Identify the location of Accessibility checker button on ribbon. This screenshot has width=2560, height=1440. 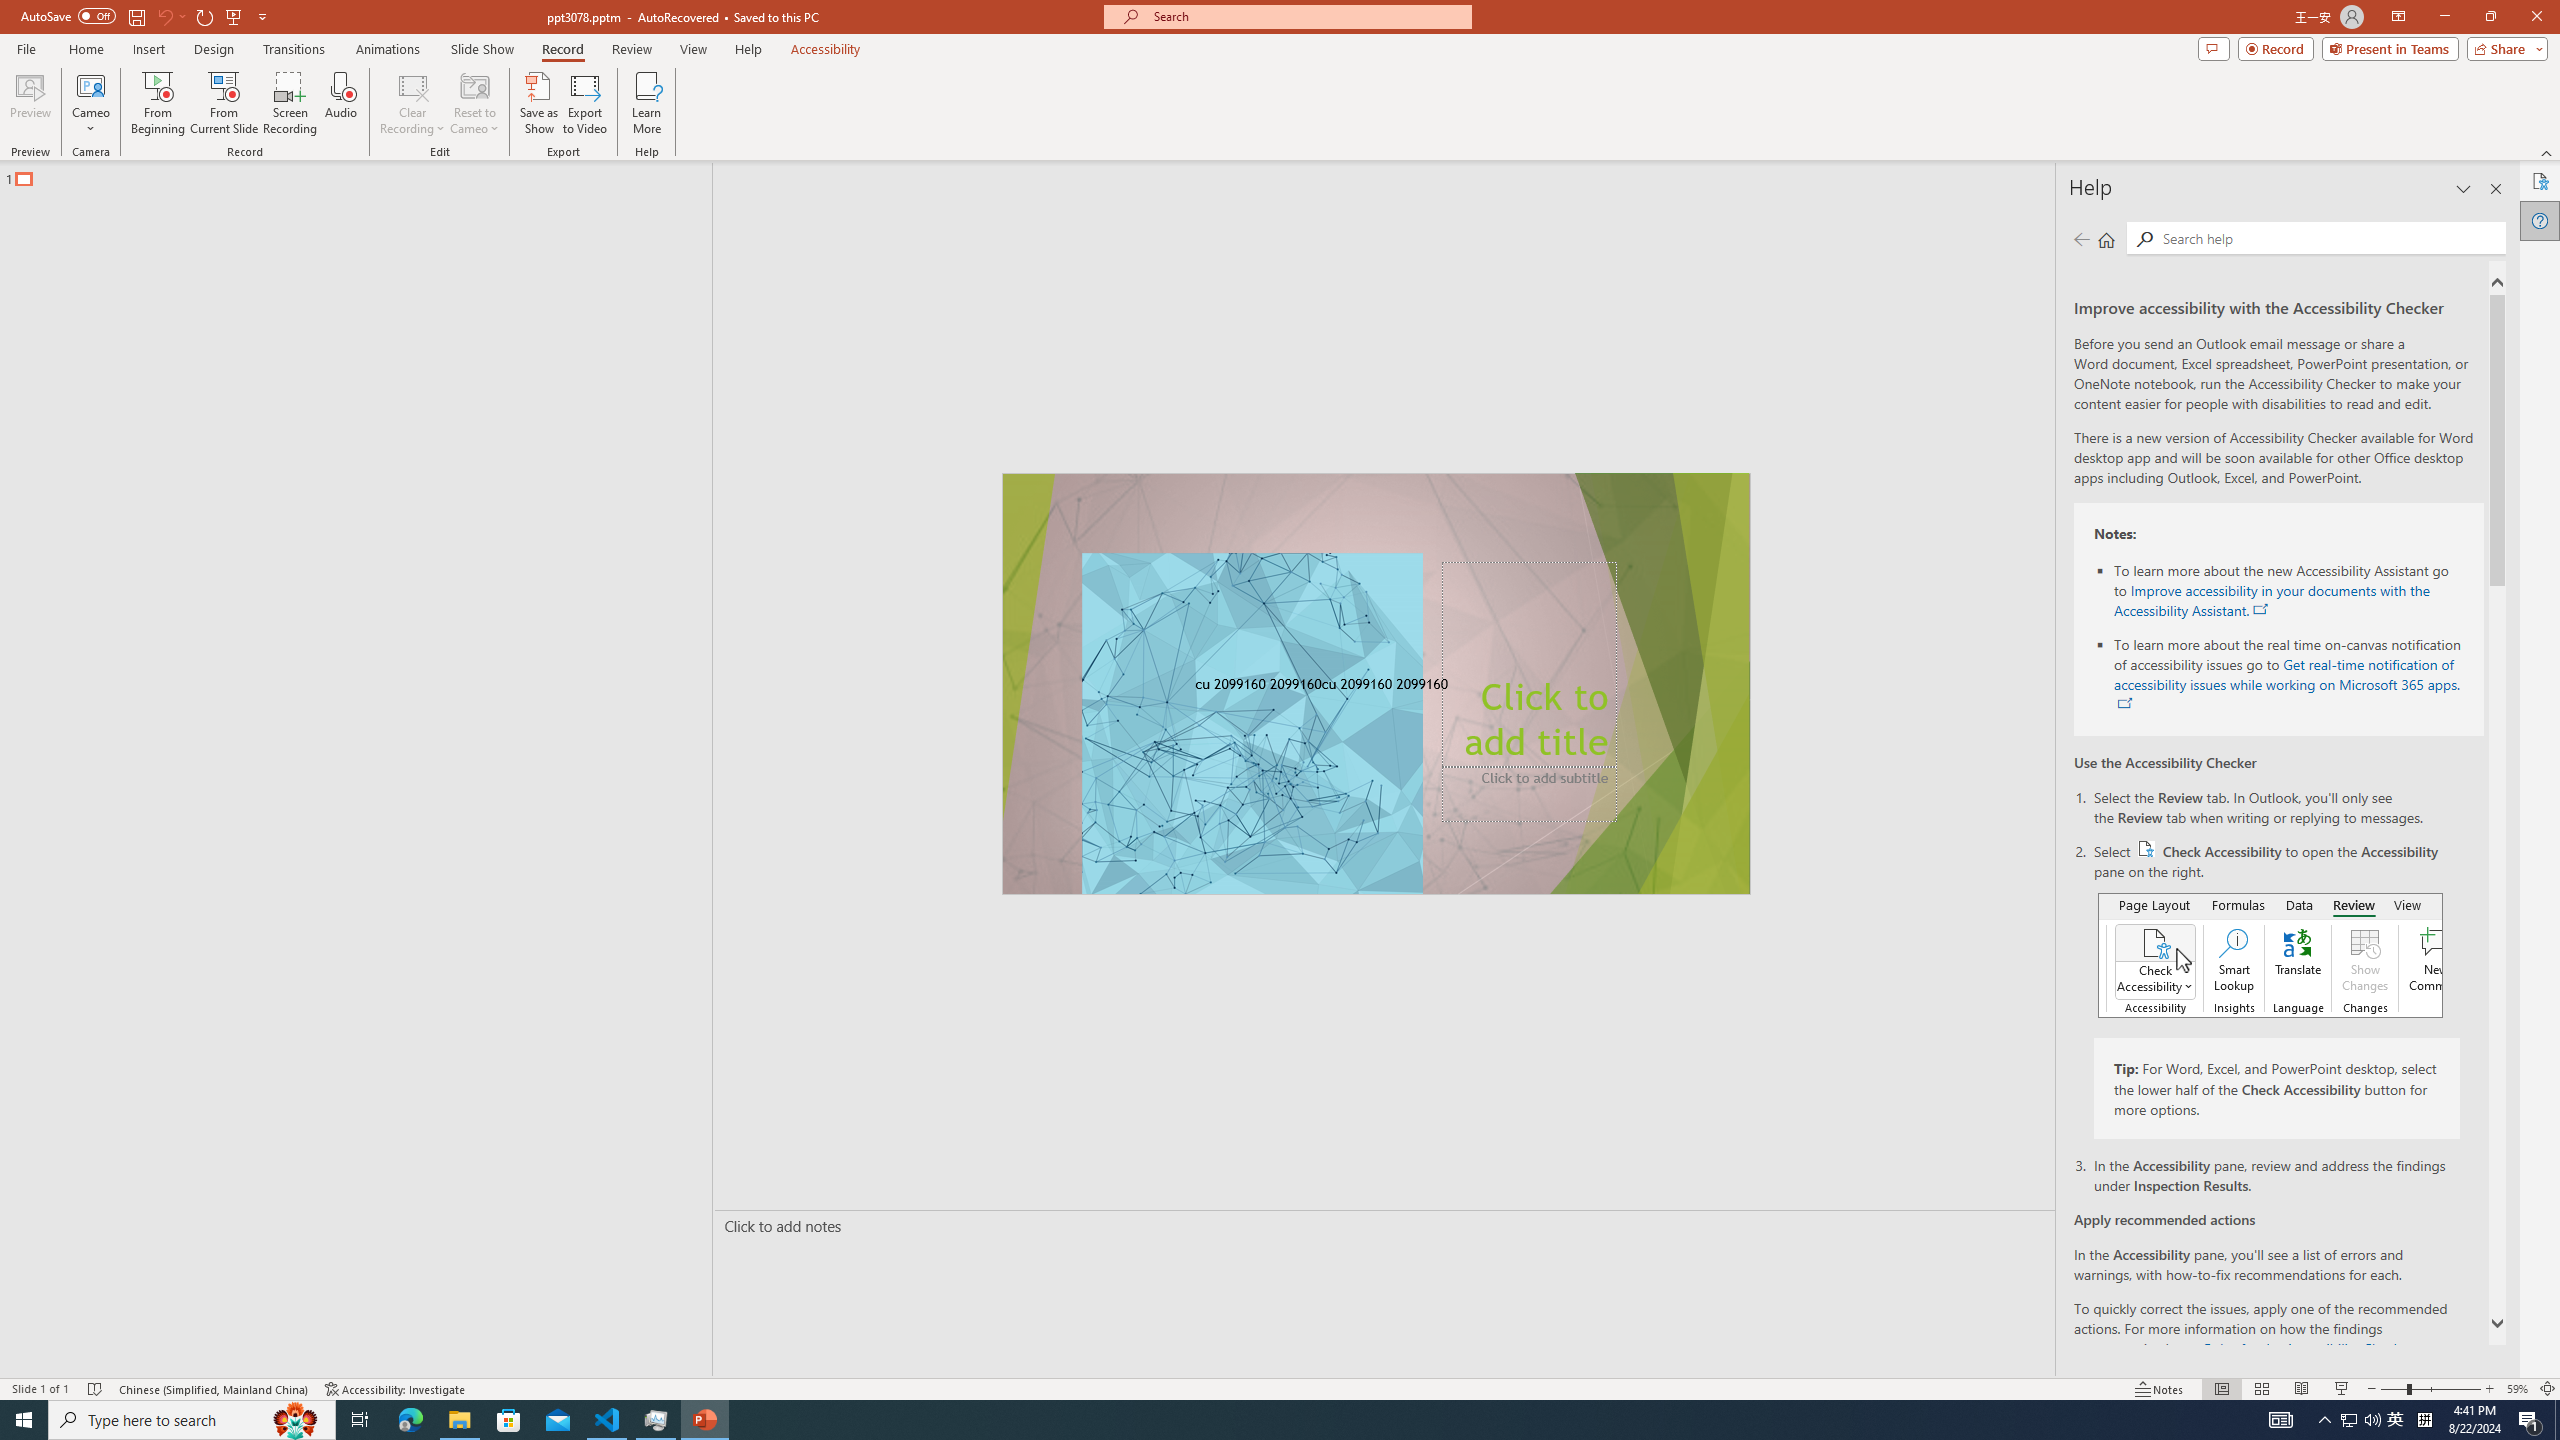
(2270, 955).